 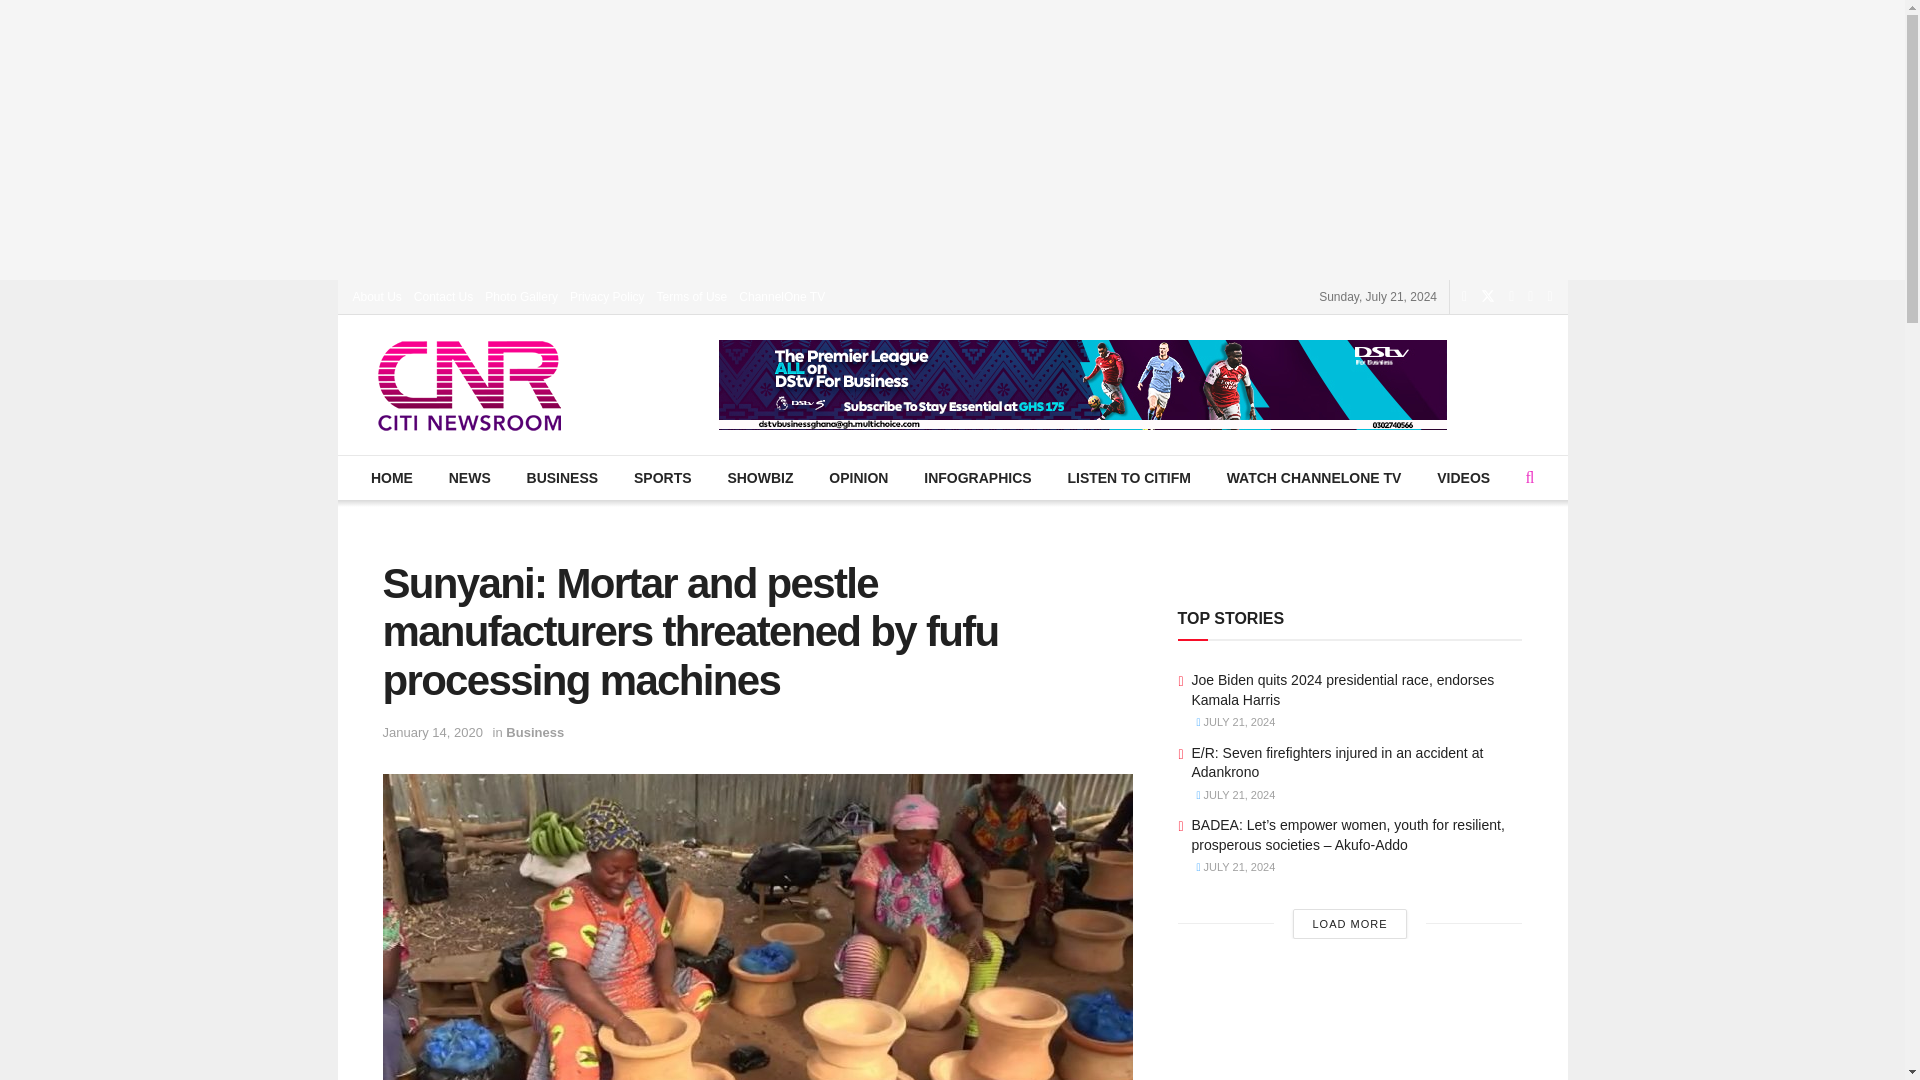 I want to click on LISTEN TO CITIFM, so click(x=1128, y=478).